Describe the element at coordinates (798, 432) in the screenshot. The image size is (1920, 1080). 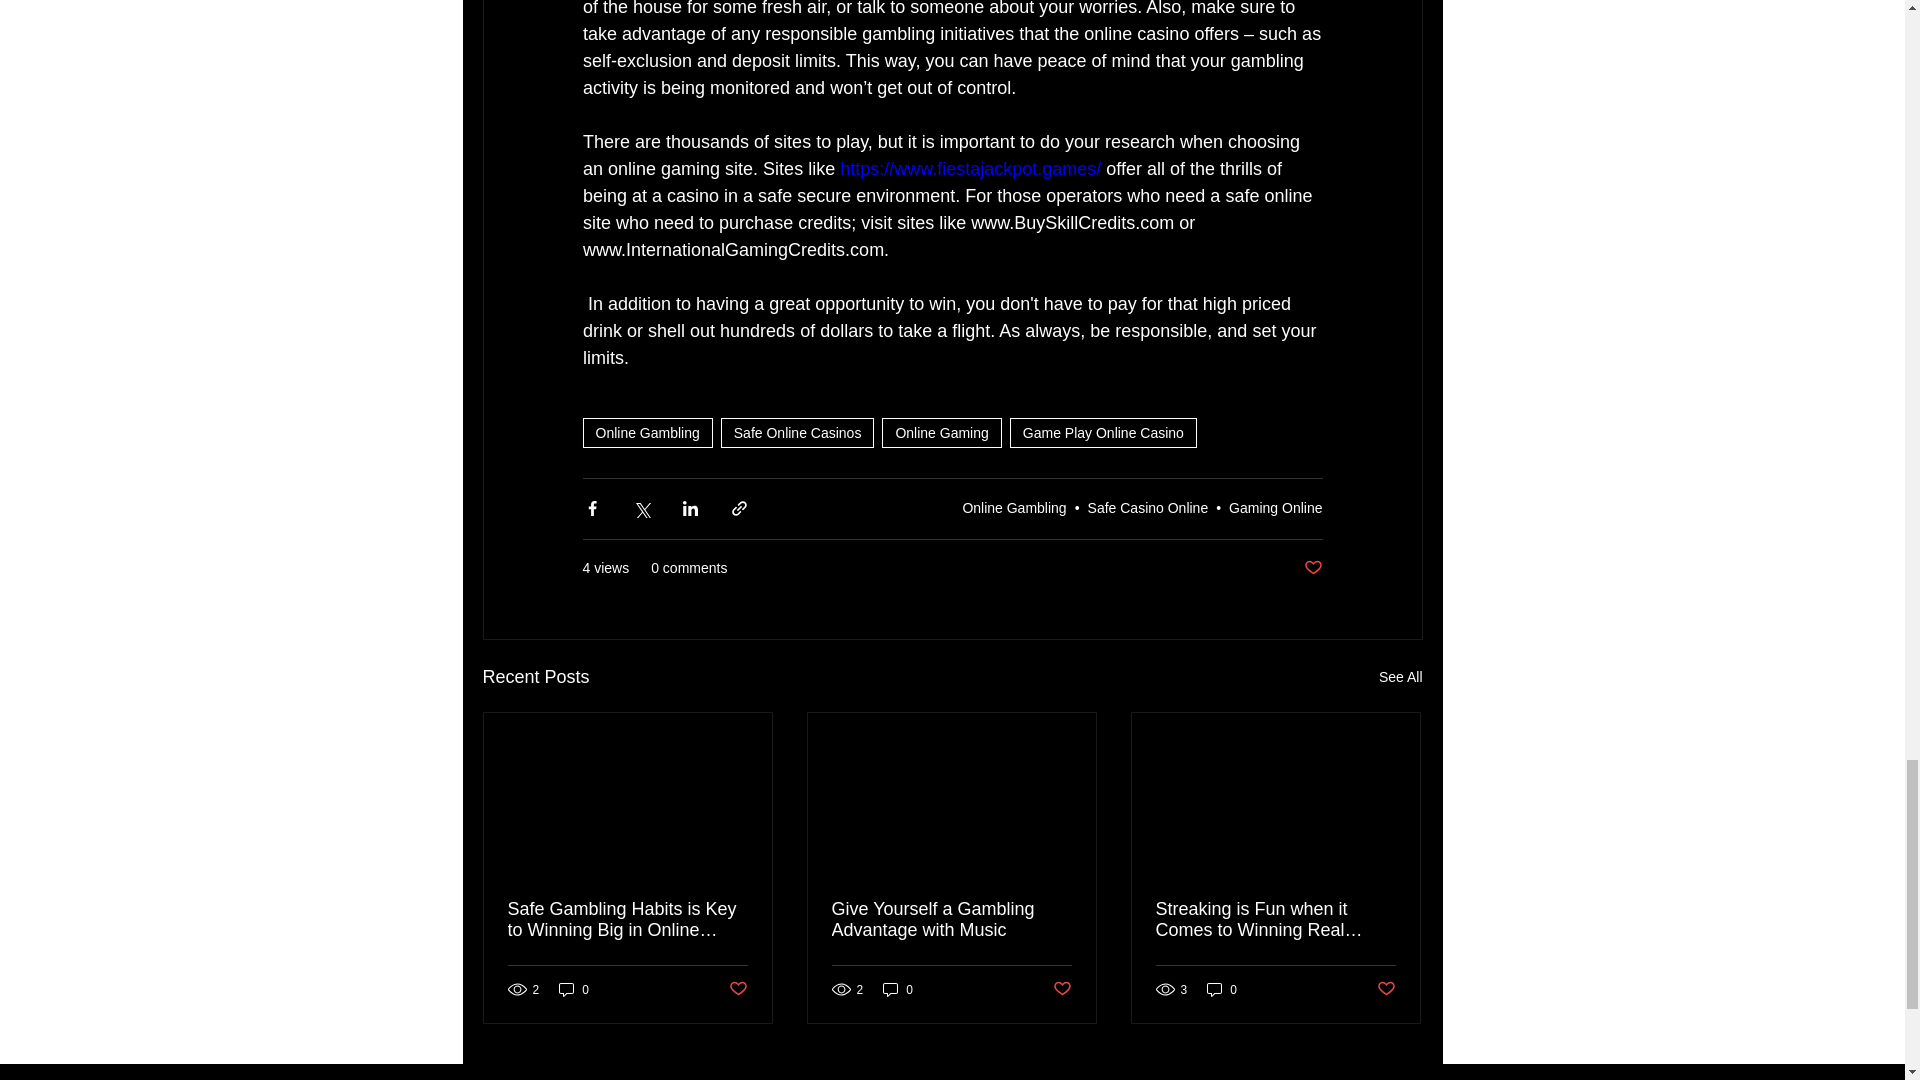
I see `Safe Online Casinos` at that location.